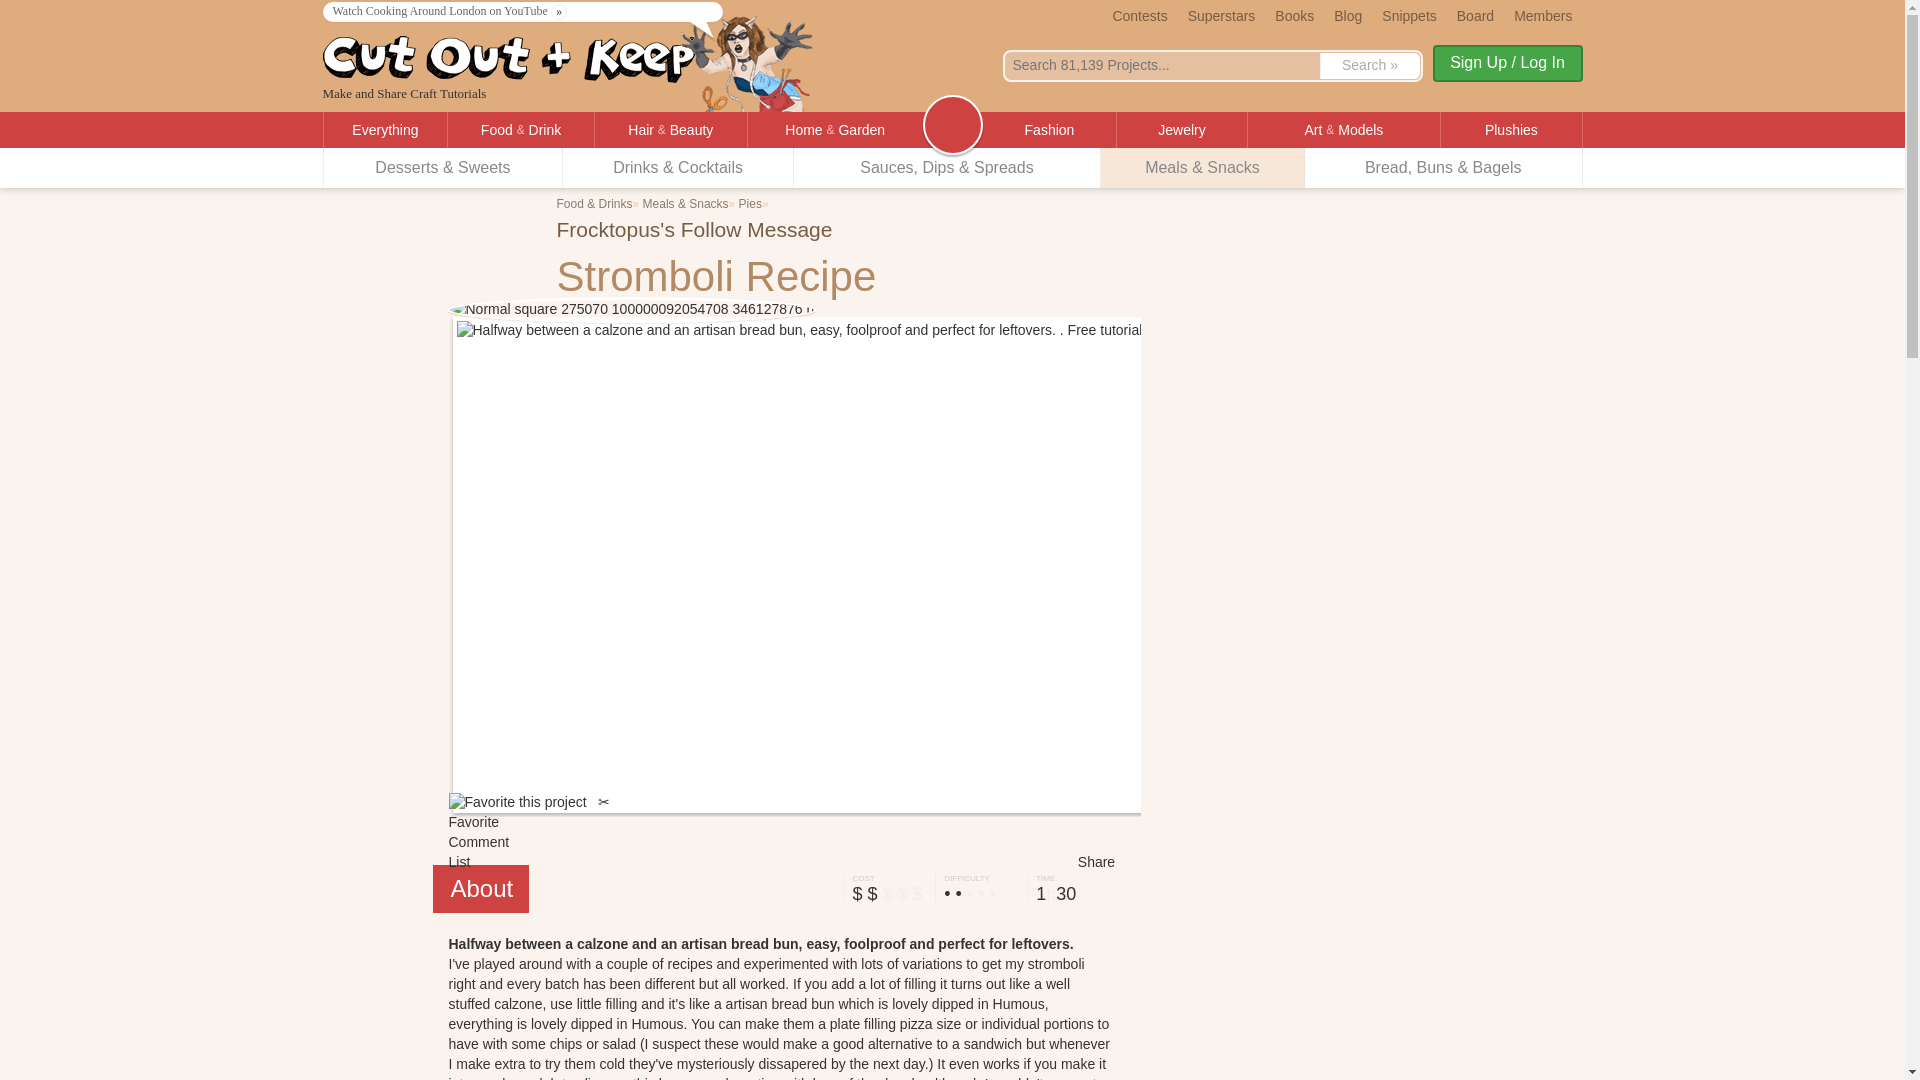 The image size is (1920, 1080). Describe the element at coordinates (1348, 14) in the screenshot. I see `Blog` at that location.